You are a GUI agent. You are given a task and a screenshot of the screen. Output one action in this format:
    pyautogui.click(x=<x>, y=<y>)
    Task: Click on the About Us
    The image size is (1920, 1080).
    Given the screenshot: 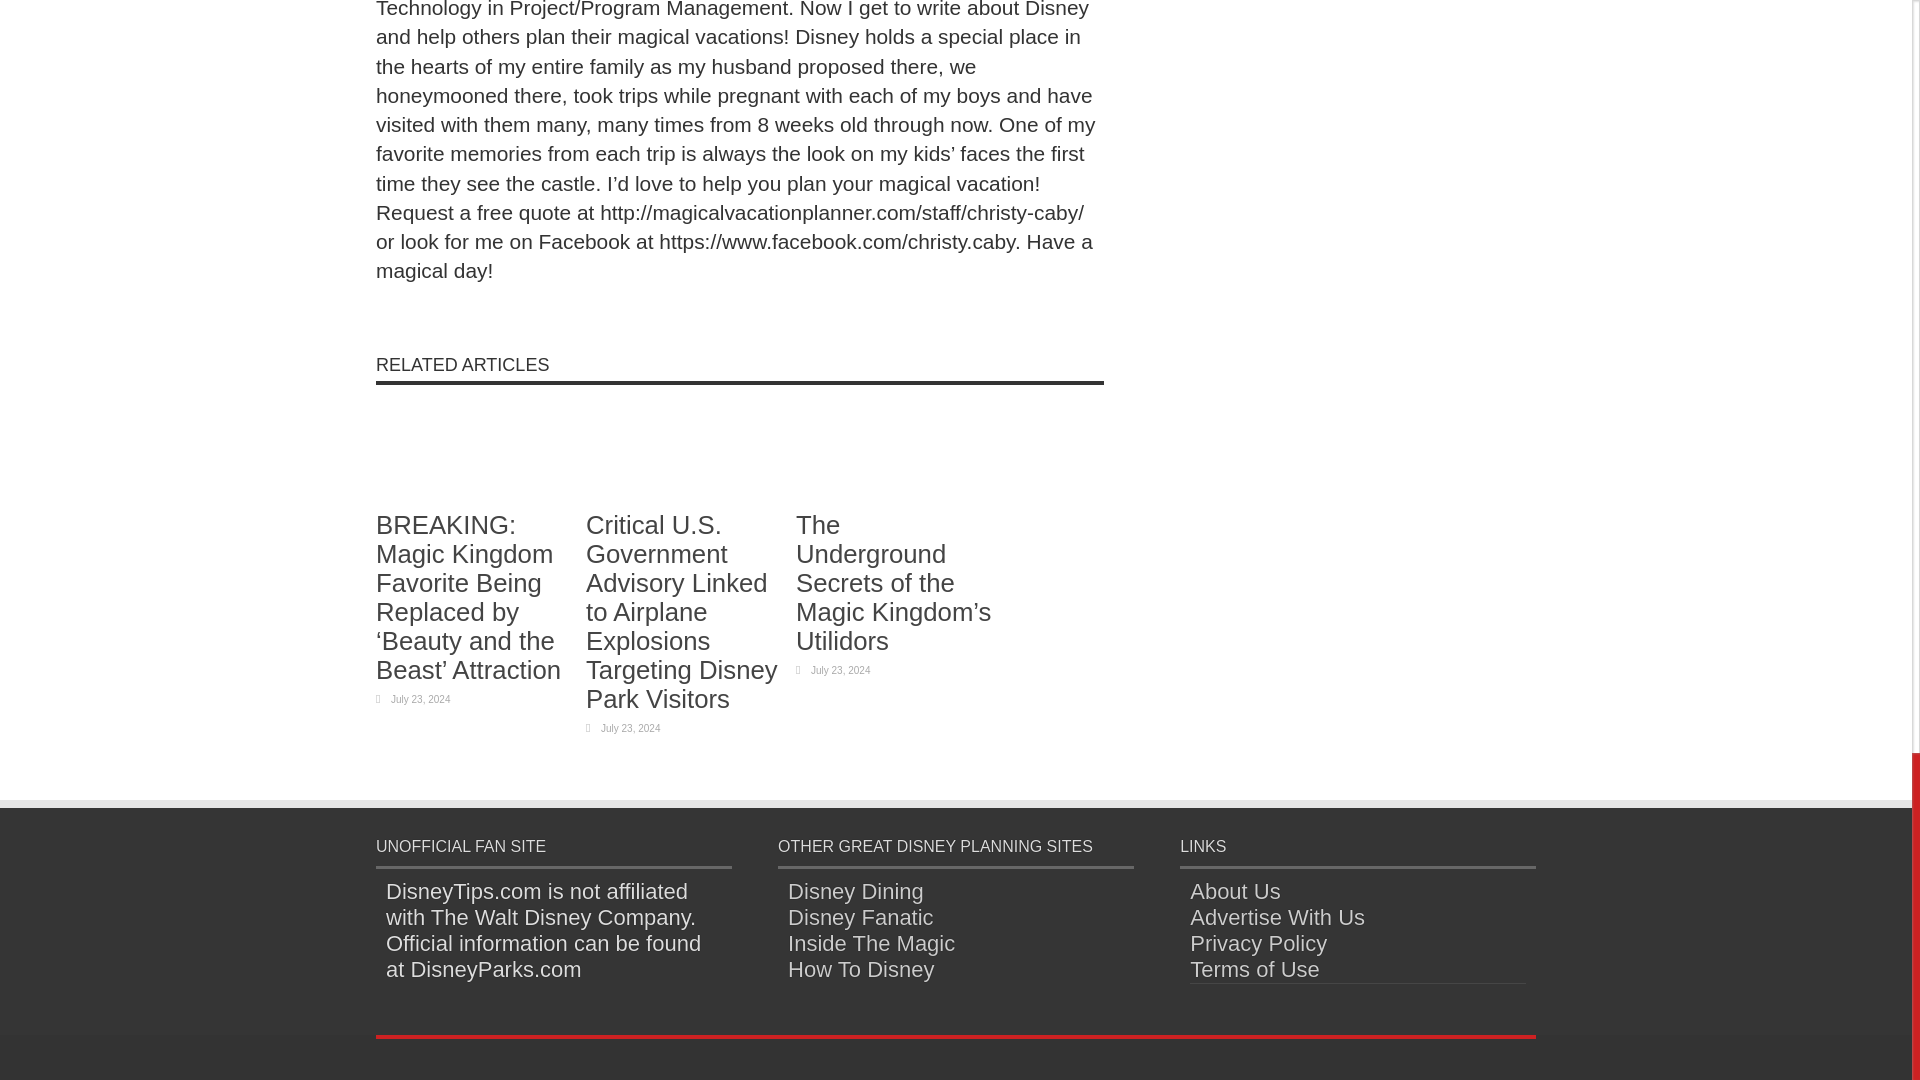 What is the action you would take?
    pyautogui.click(x=1235, y=891)
    